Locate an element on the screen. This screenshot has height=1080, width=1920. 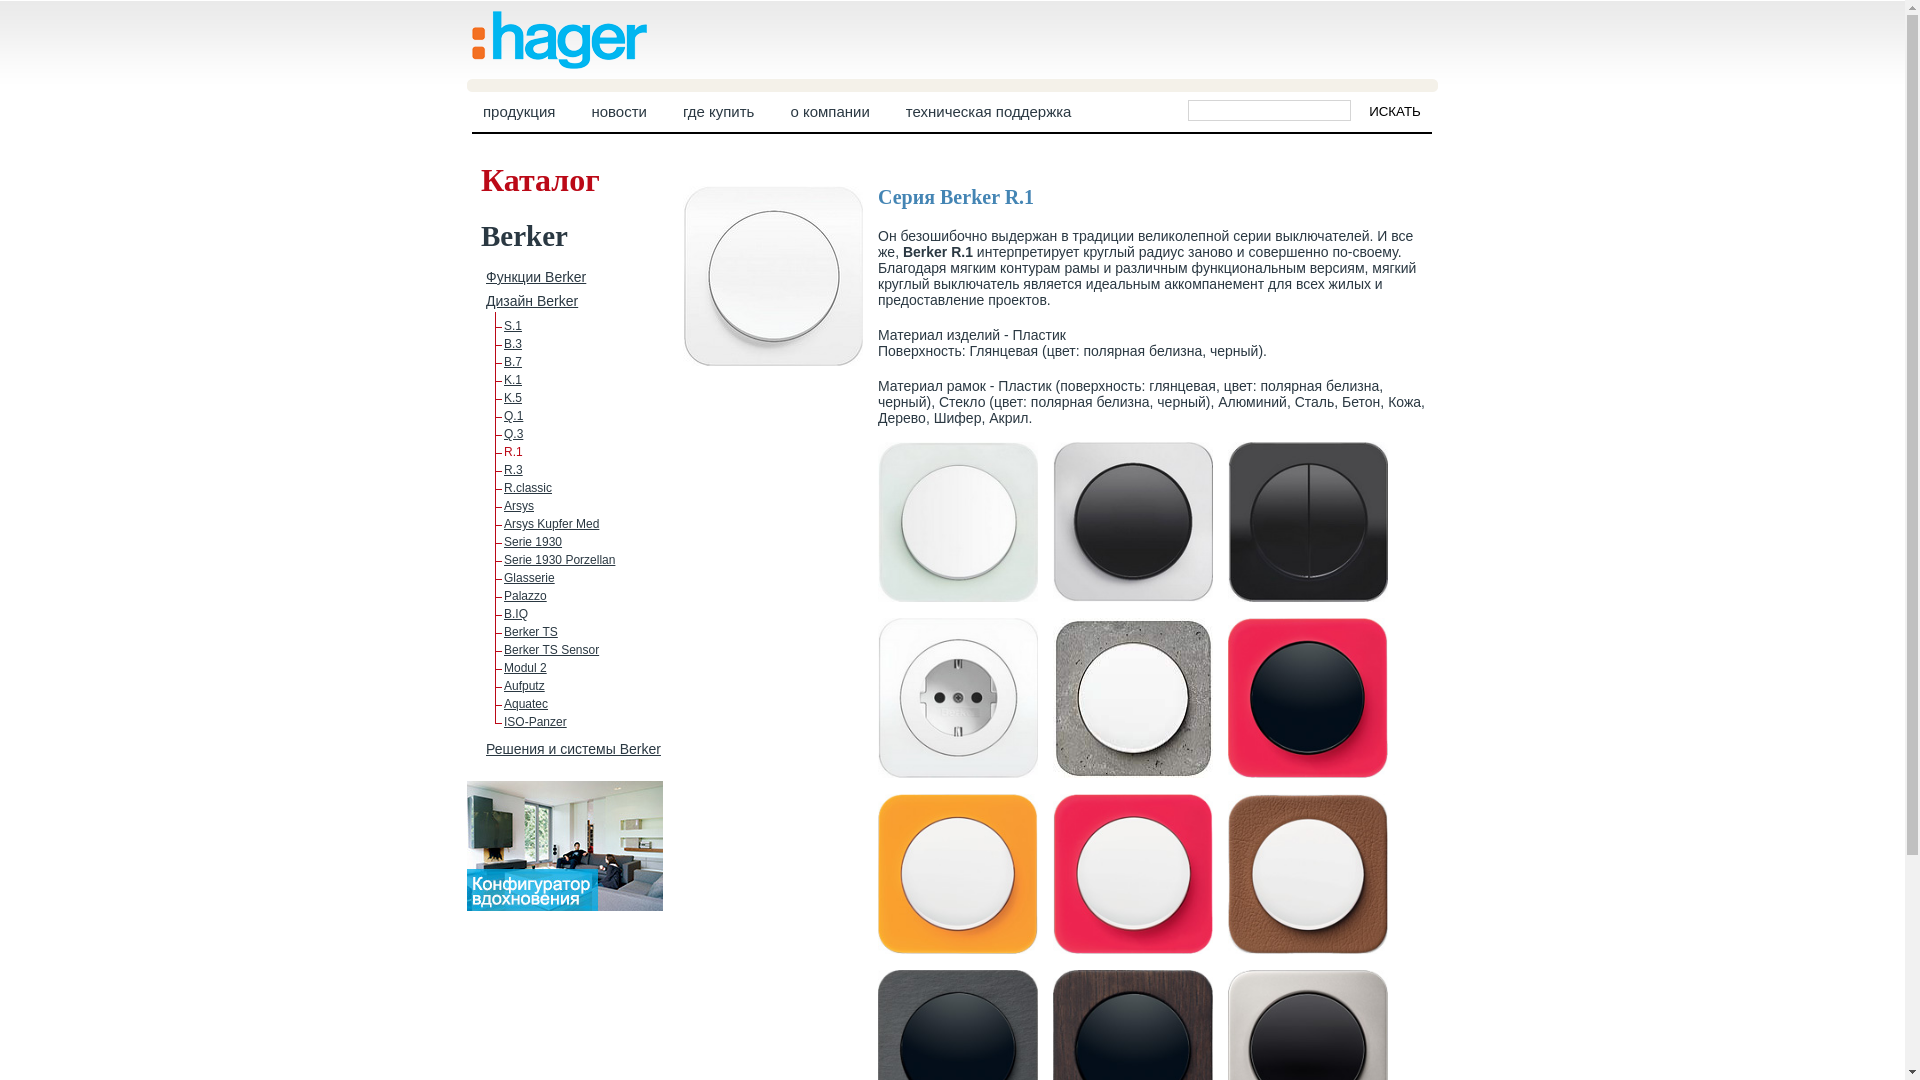
Aquatec is located at coordinates (526, 704).